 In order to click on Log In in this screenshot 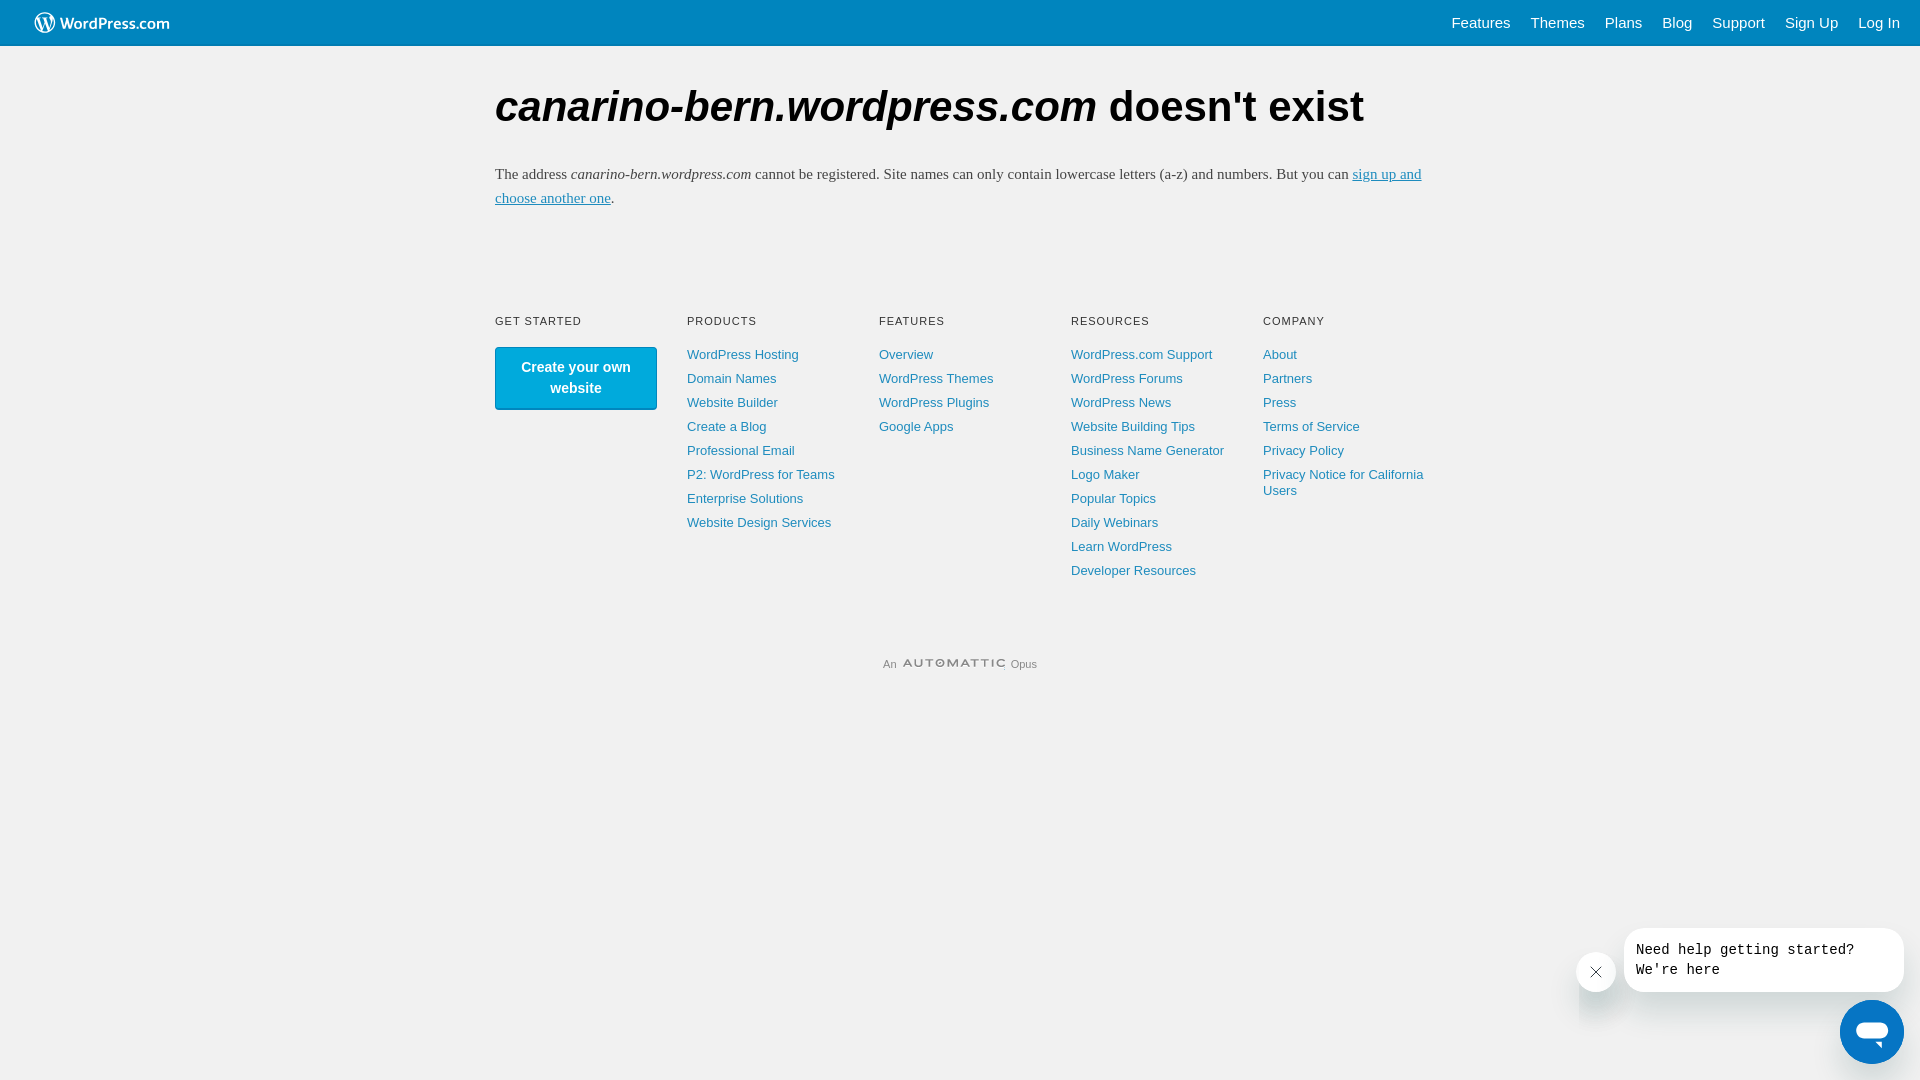, I will do `click(1879, 23)`.